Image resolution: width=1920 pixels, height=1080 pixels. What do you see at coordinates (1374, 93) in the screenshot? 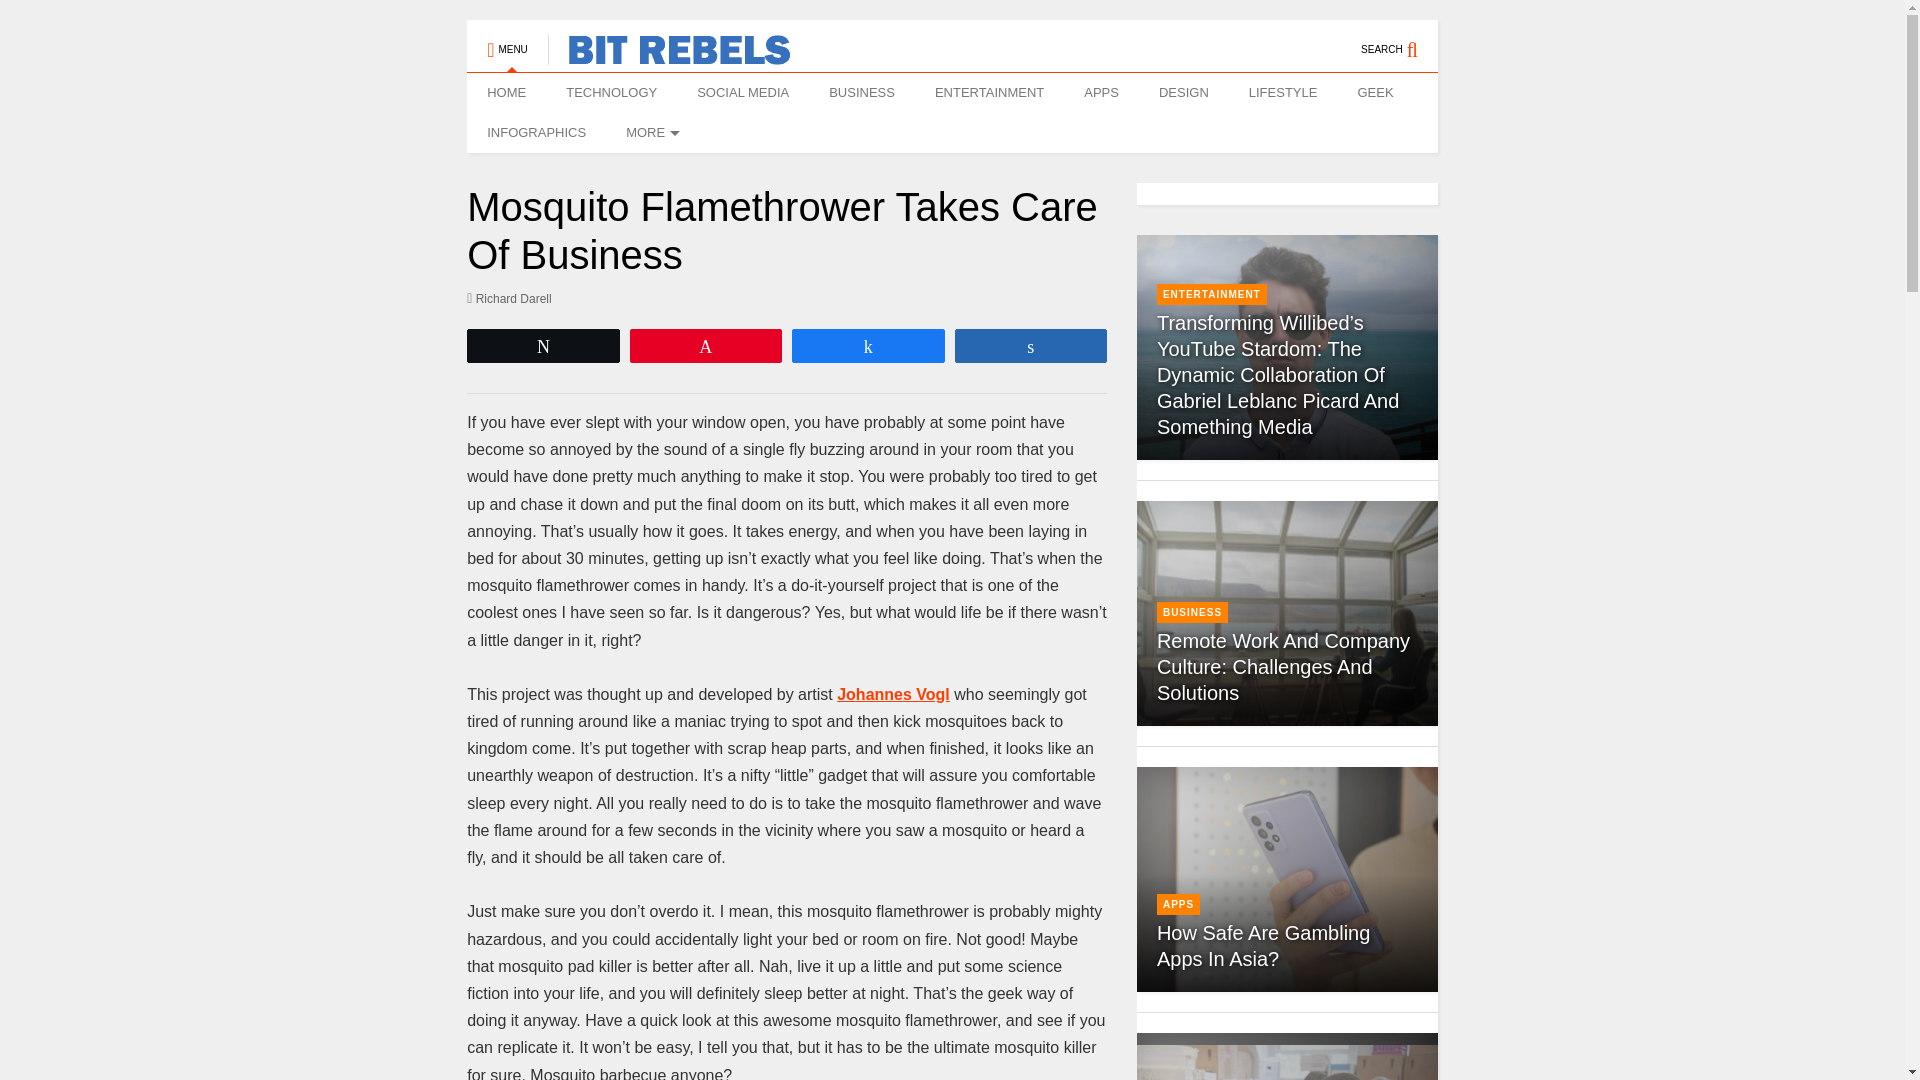
I see `GEEK` at bounding box center [1374, 93].